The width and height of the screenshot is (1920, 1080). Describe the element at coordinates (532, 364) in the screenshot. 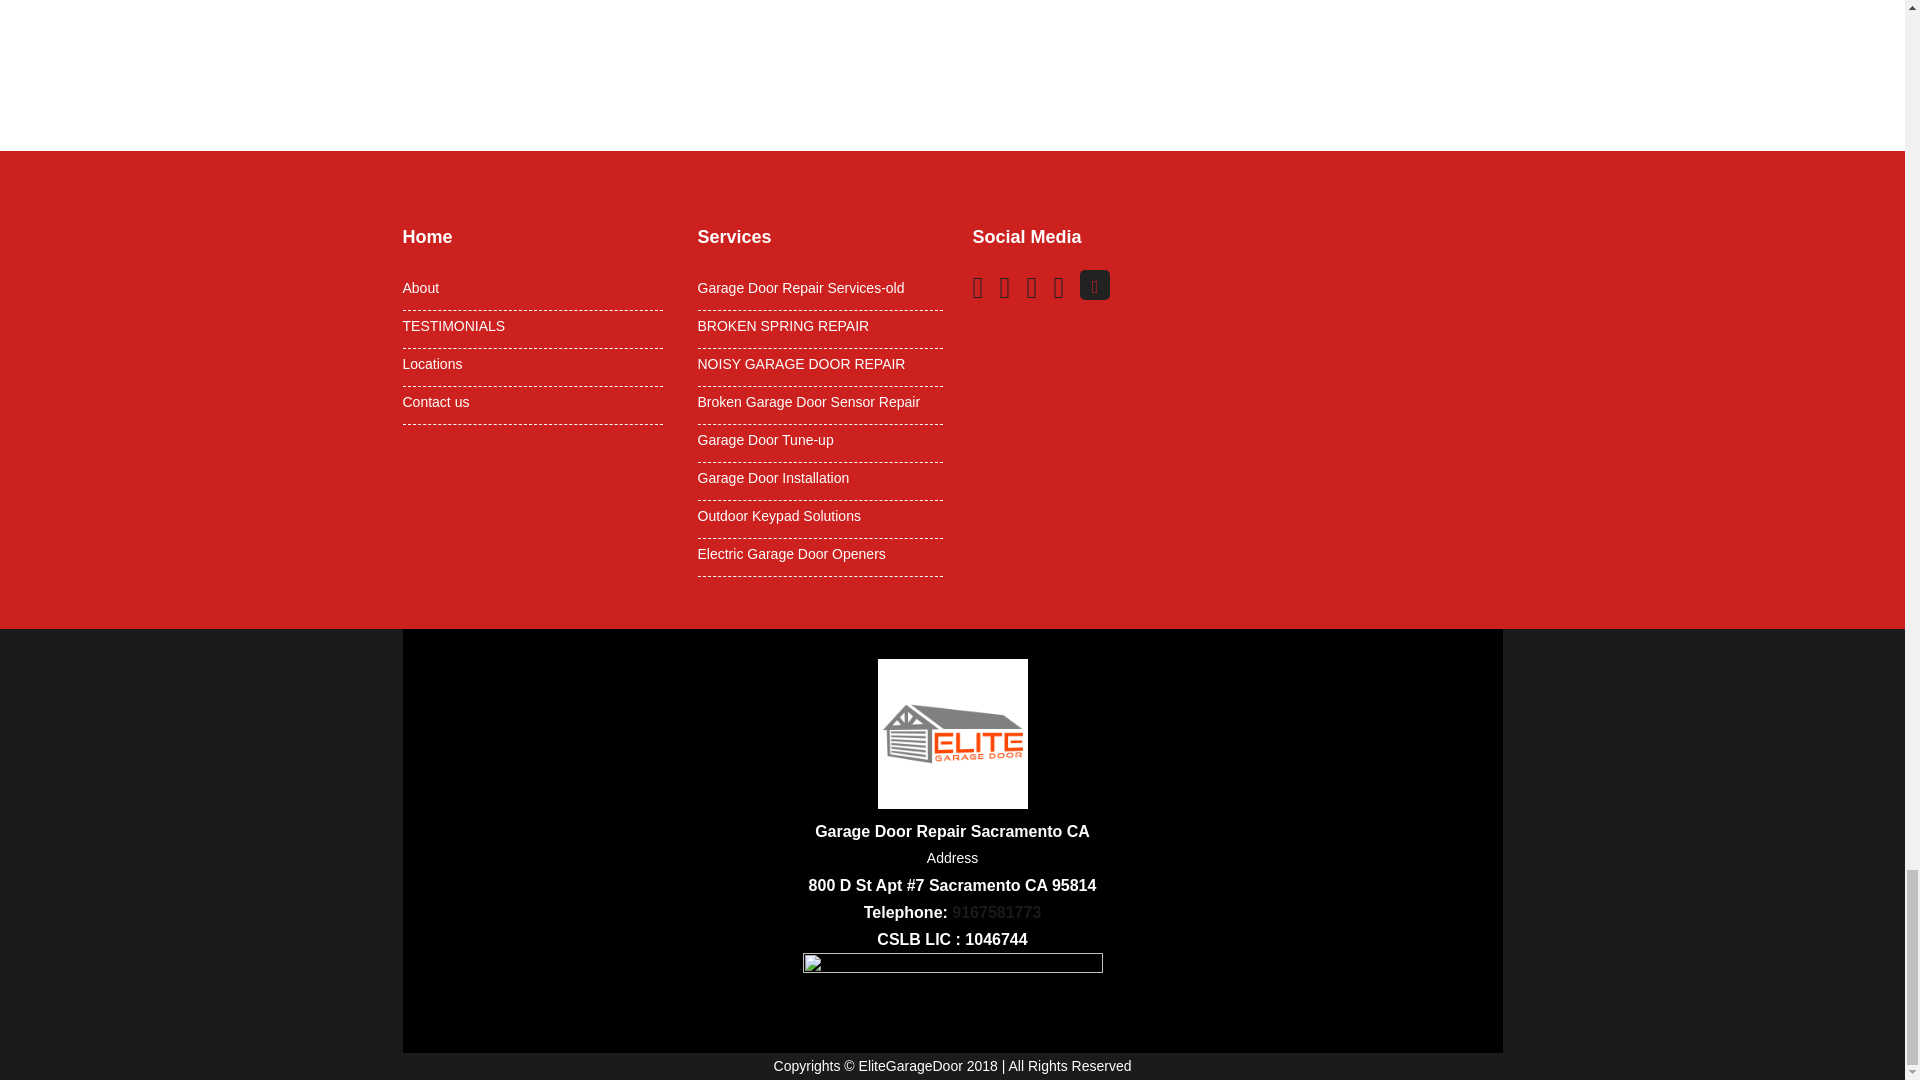

I see `Locations` at that location.